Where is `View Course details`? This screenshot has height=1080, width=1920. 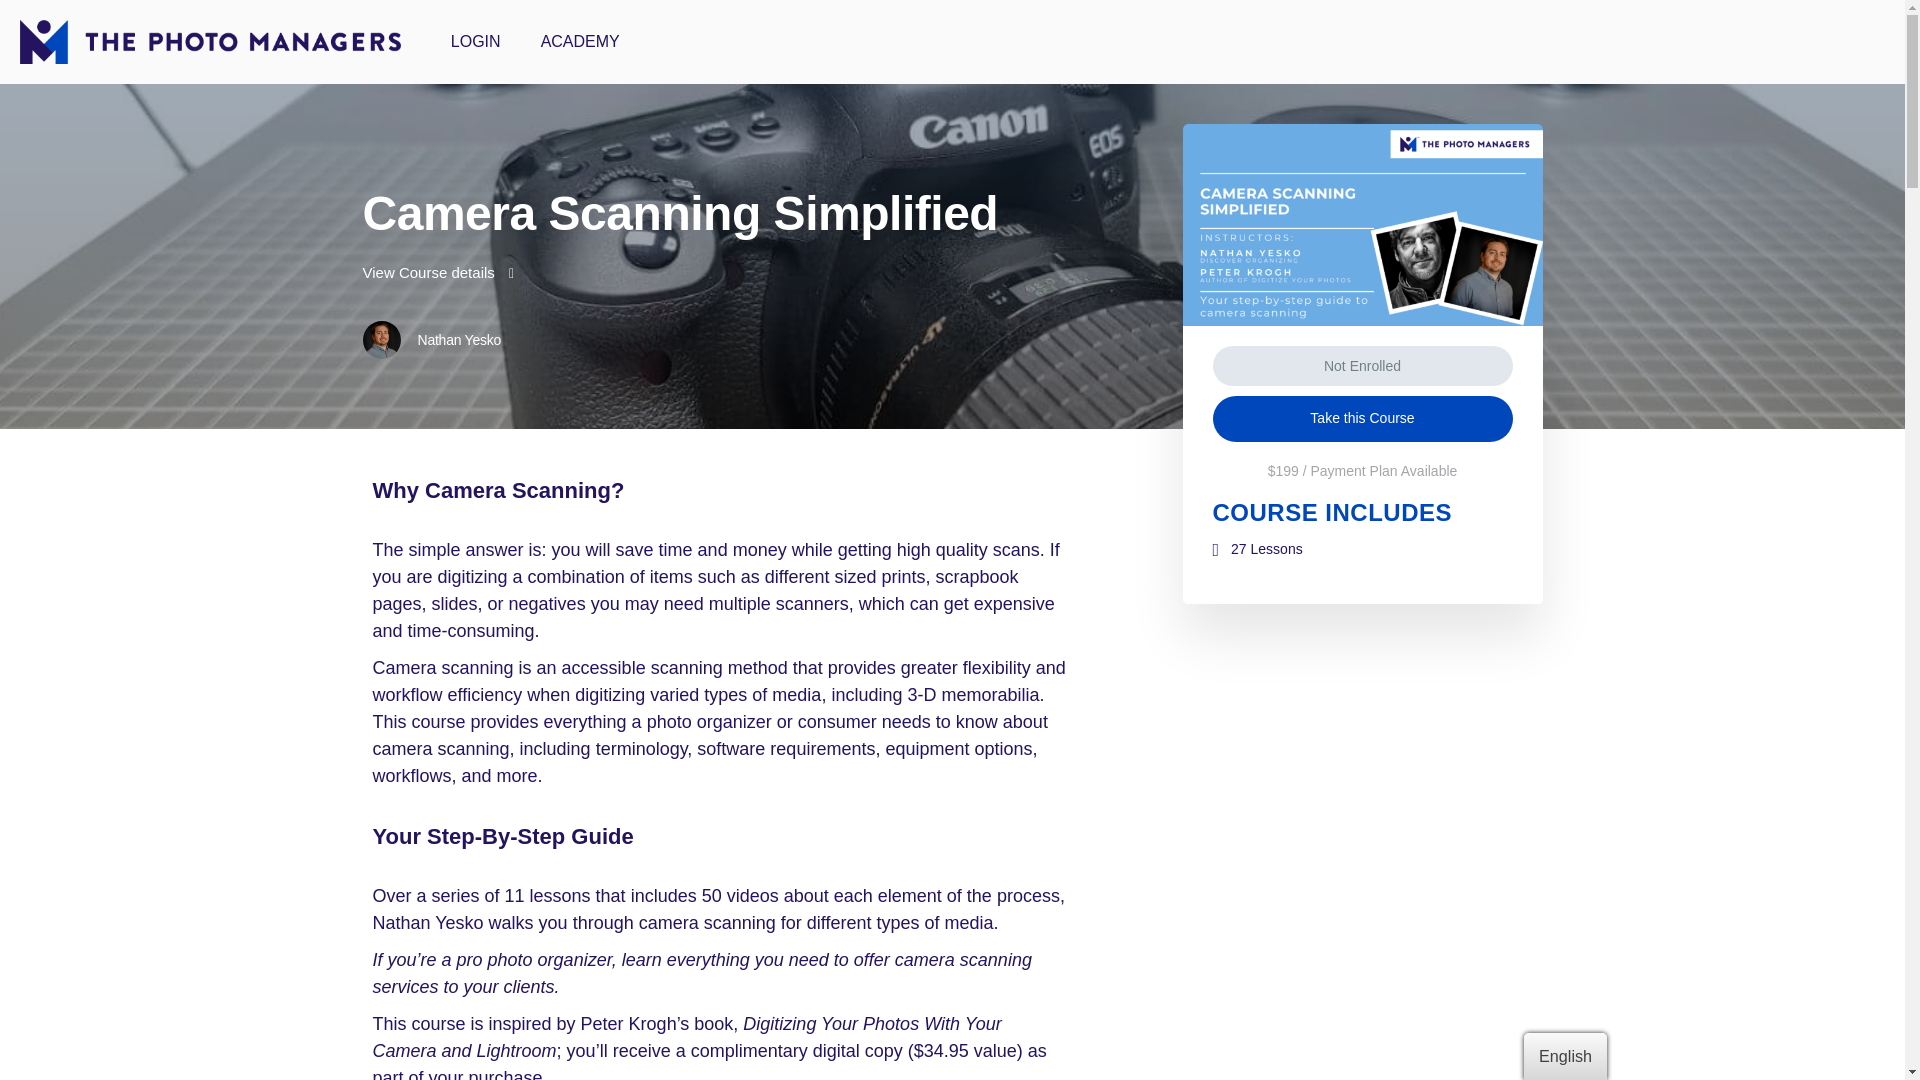
View Course details is located at coordinates (438, 272).